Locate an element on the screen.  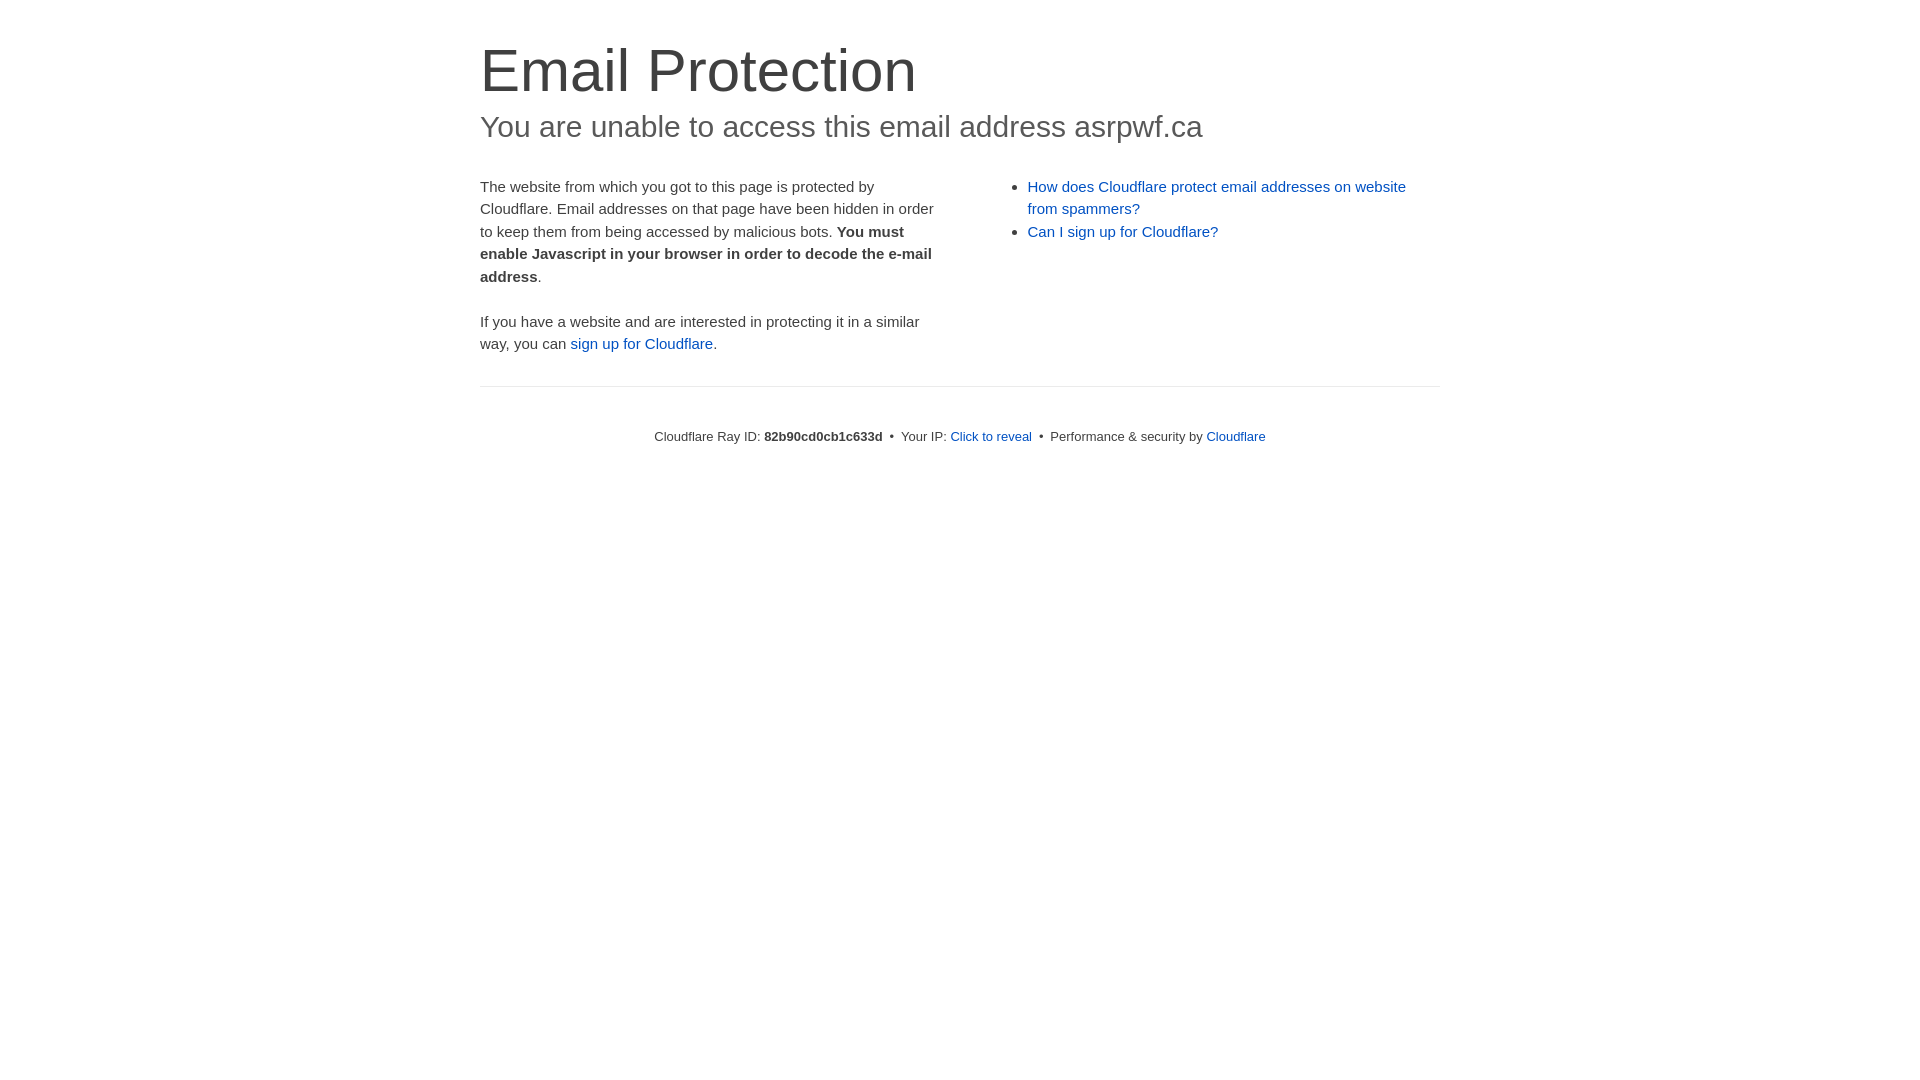
Can I sign up for Cloudflare? is located at coordinates (1124, 232).